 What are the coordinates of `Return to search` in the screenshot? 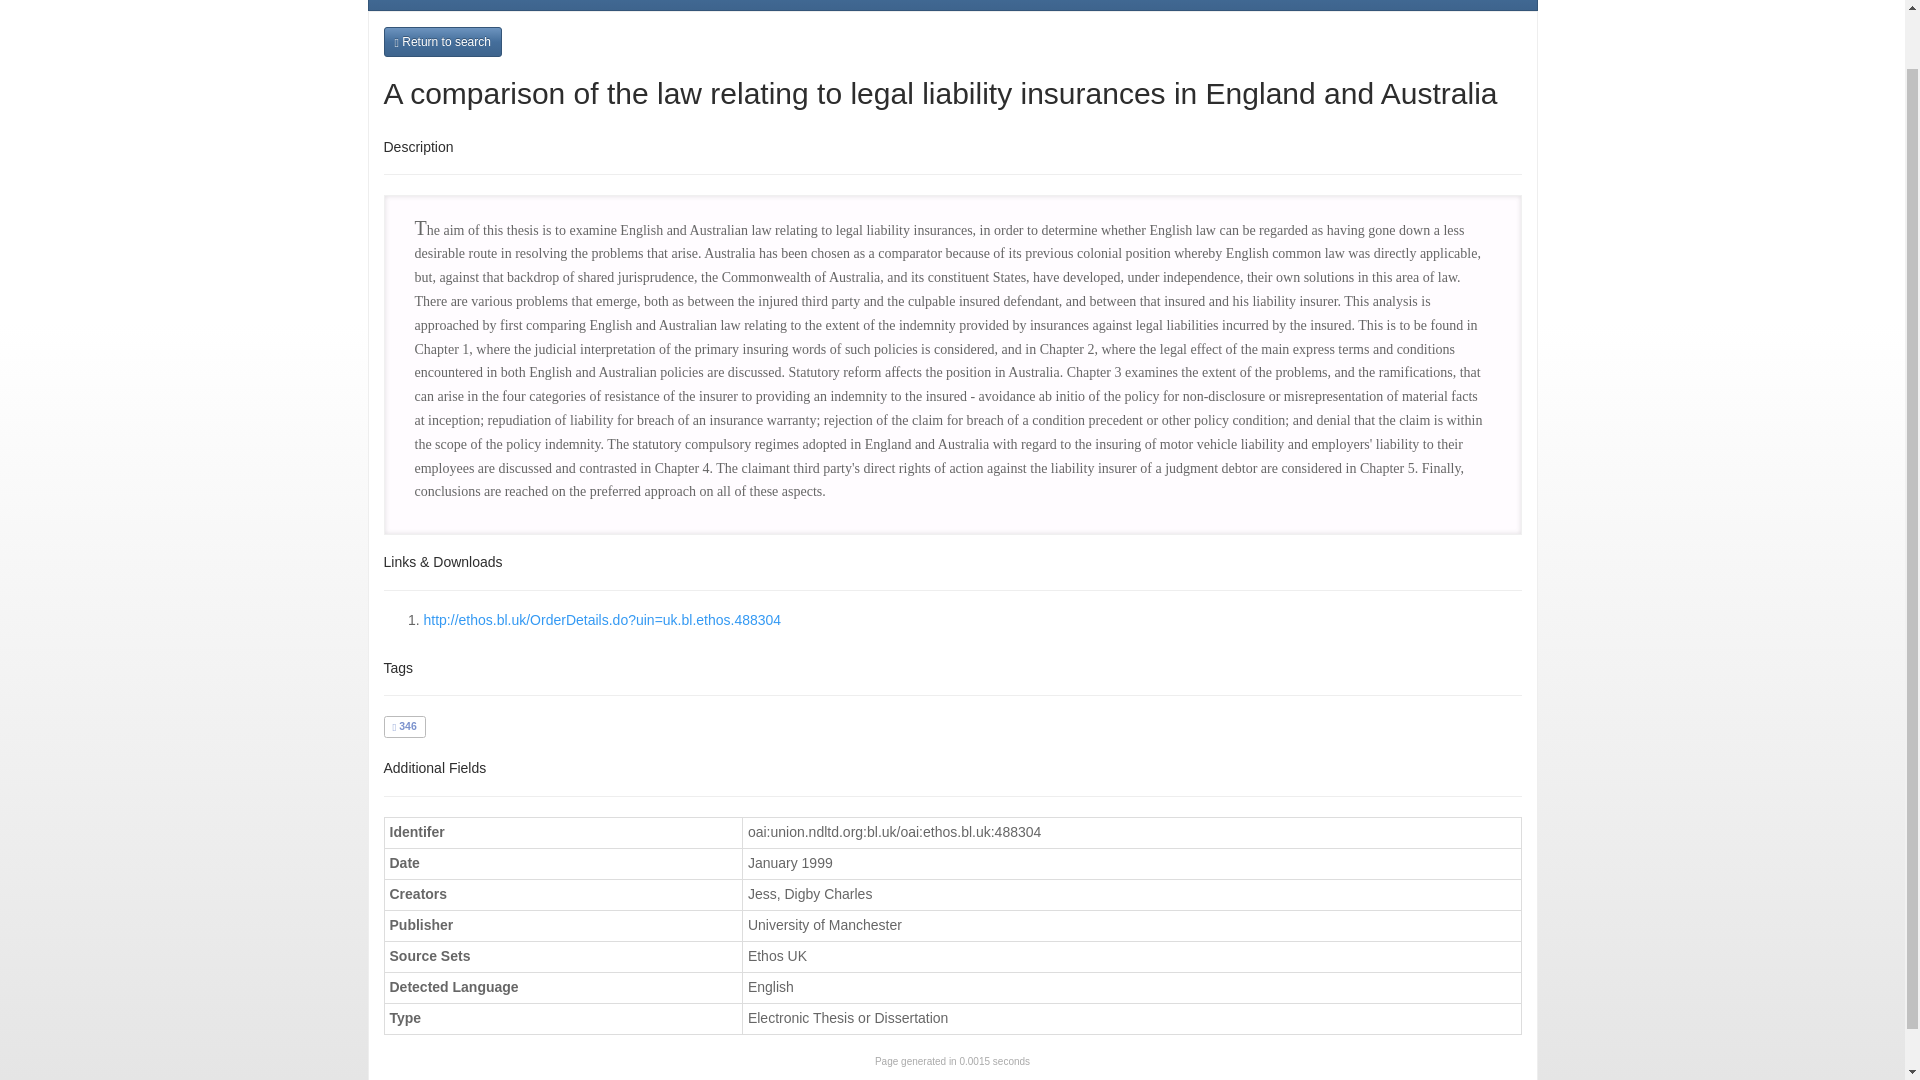 It's located at (442, 42).